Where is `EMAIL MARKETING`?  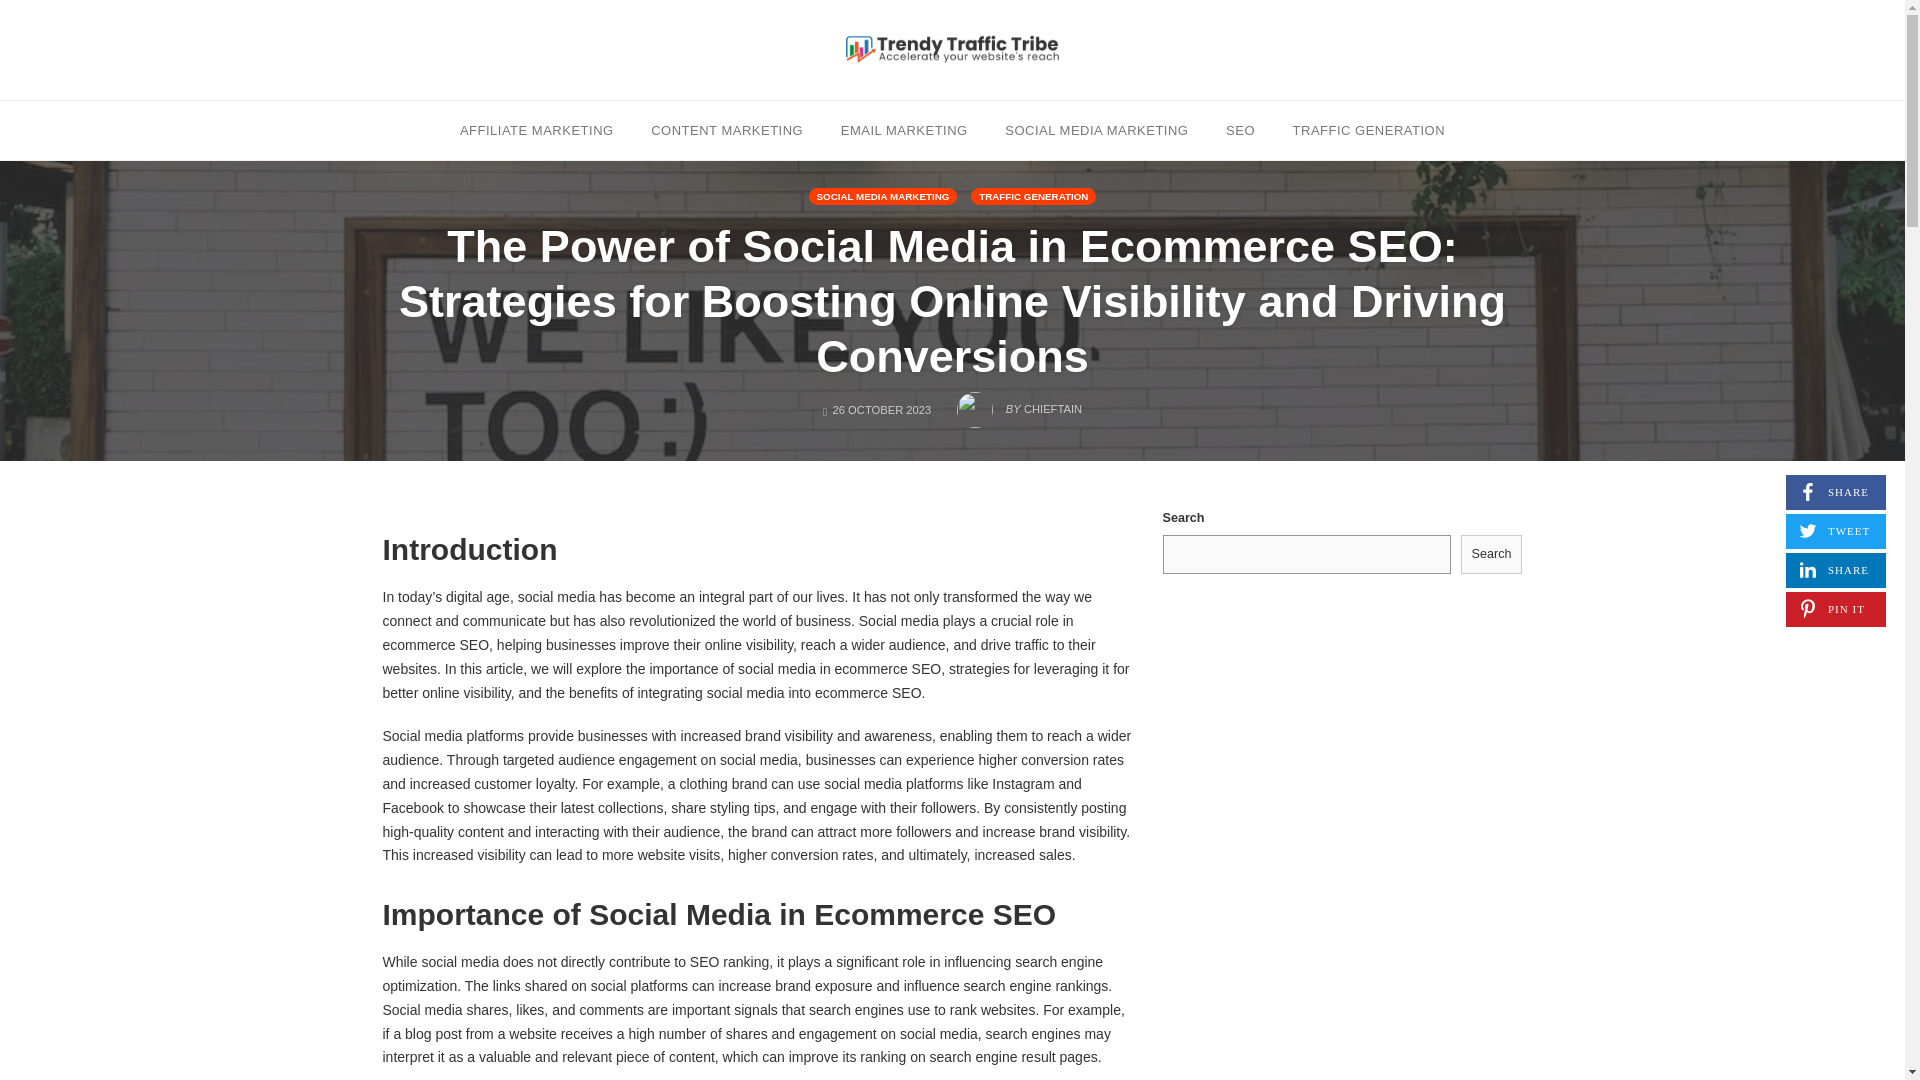
EMAIL MARKETING is located at coordinates (1096, 129).